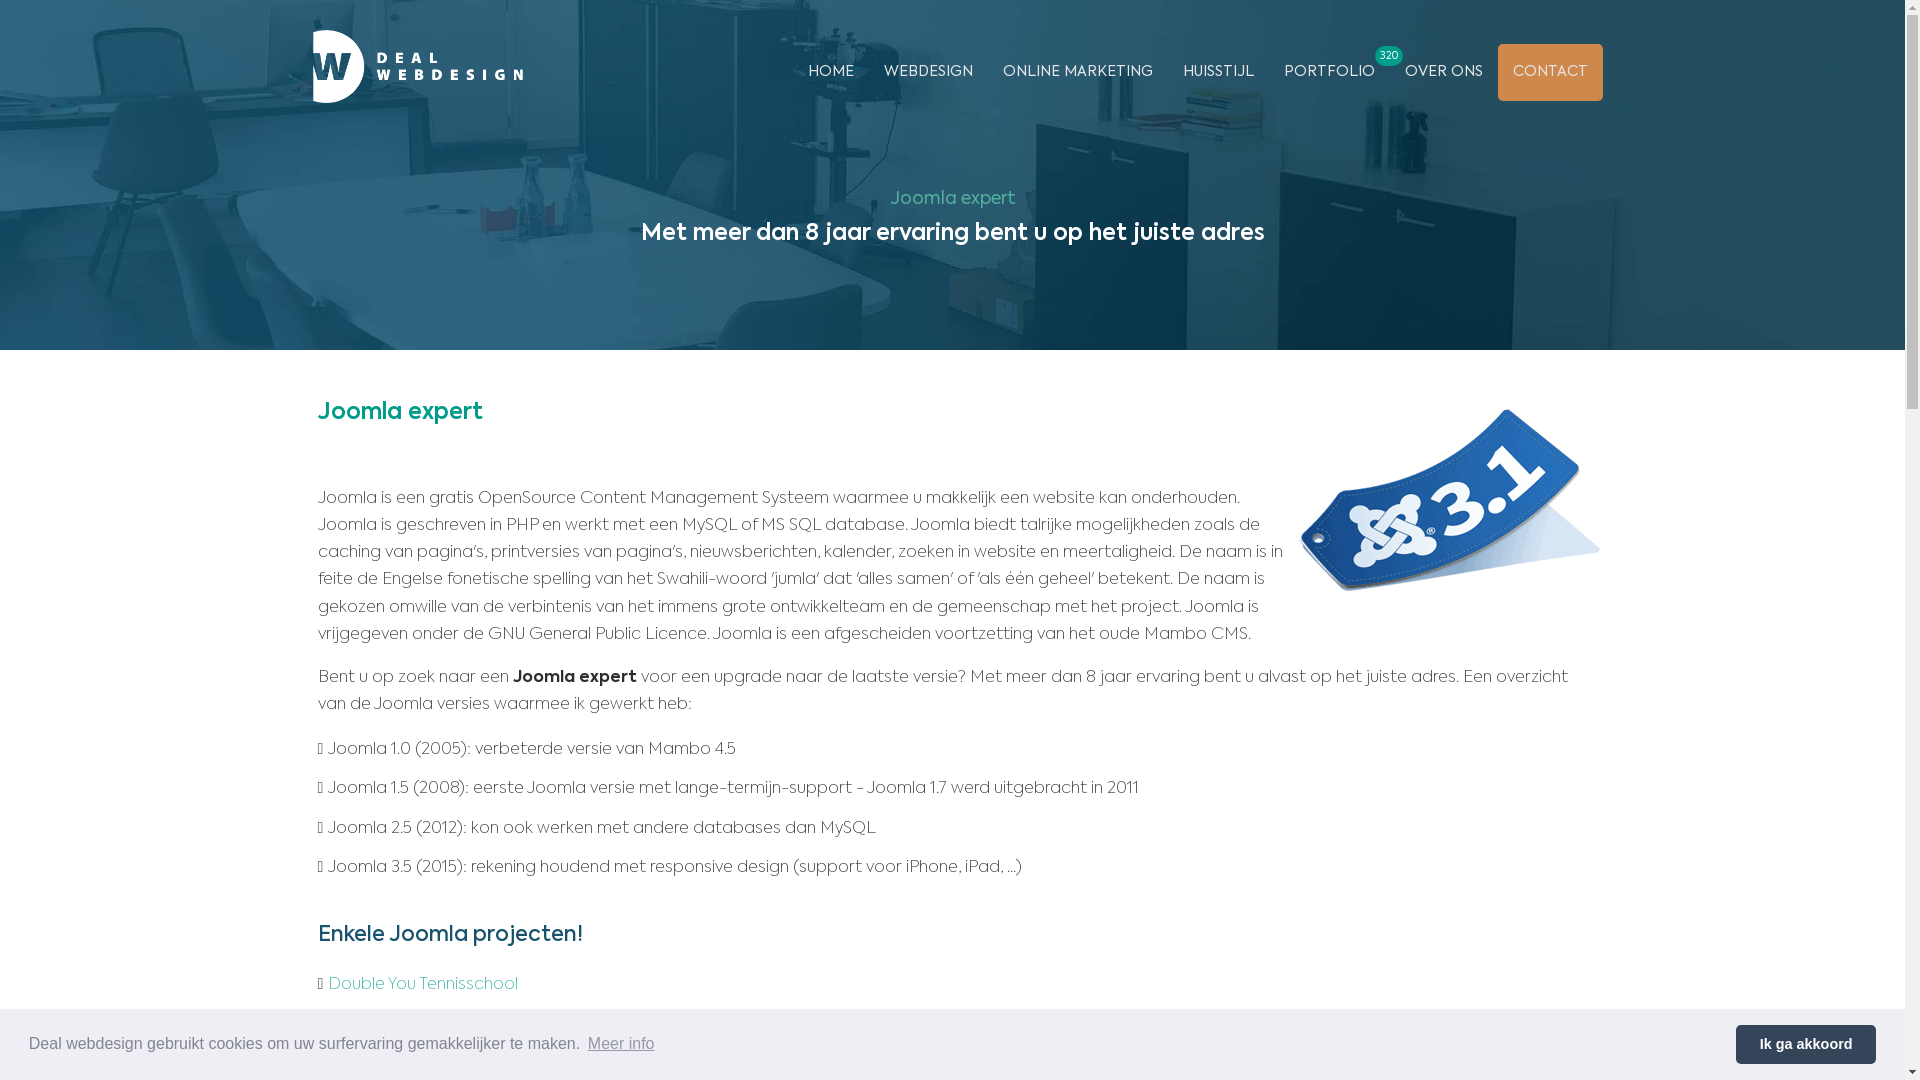 The height and width of the screenshot is (1080, 1920). What do you see at coordinates (362, 1063) in the screenshot?
I see `Grip vzw` at bounding box center [362, 1063].